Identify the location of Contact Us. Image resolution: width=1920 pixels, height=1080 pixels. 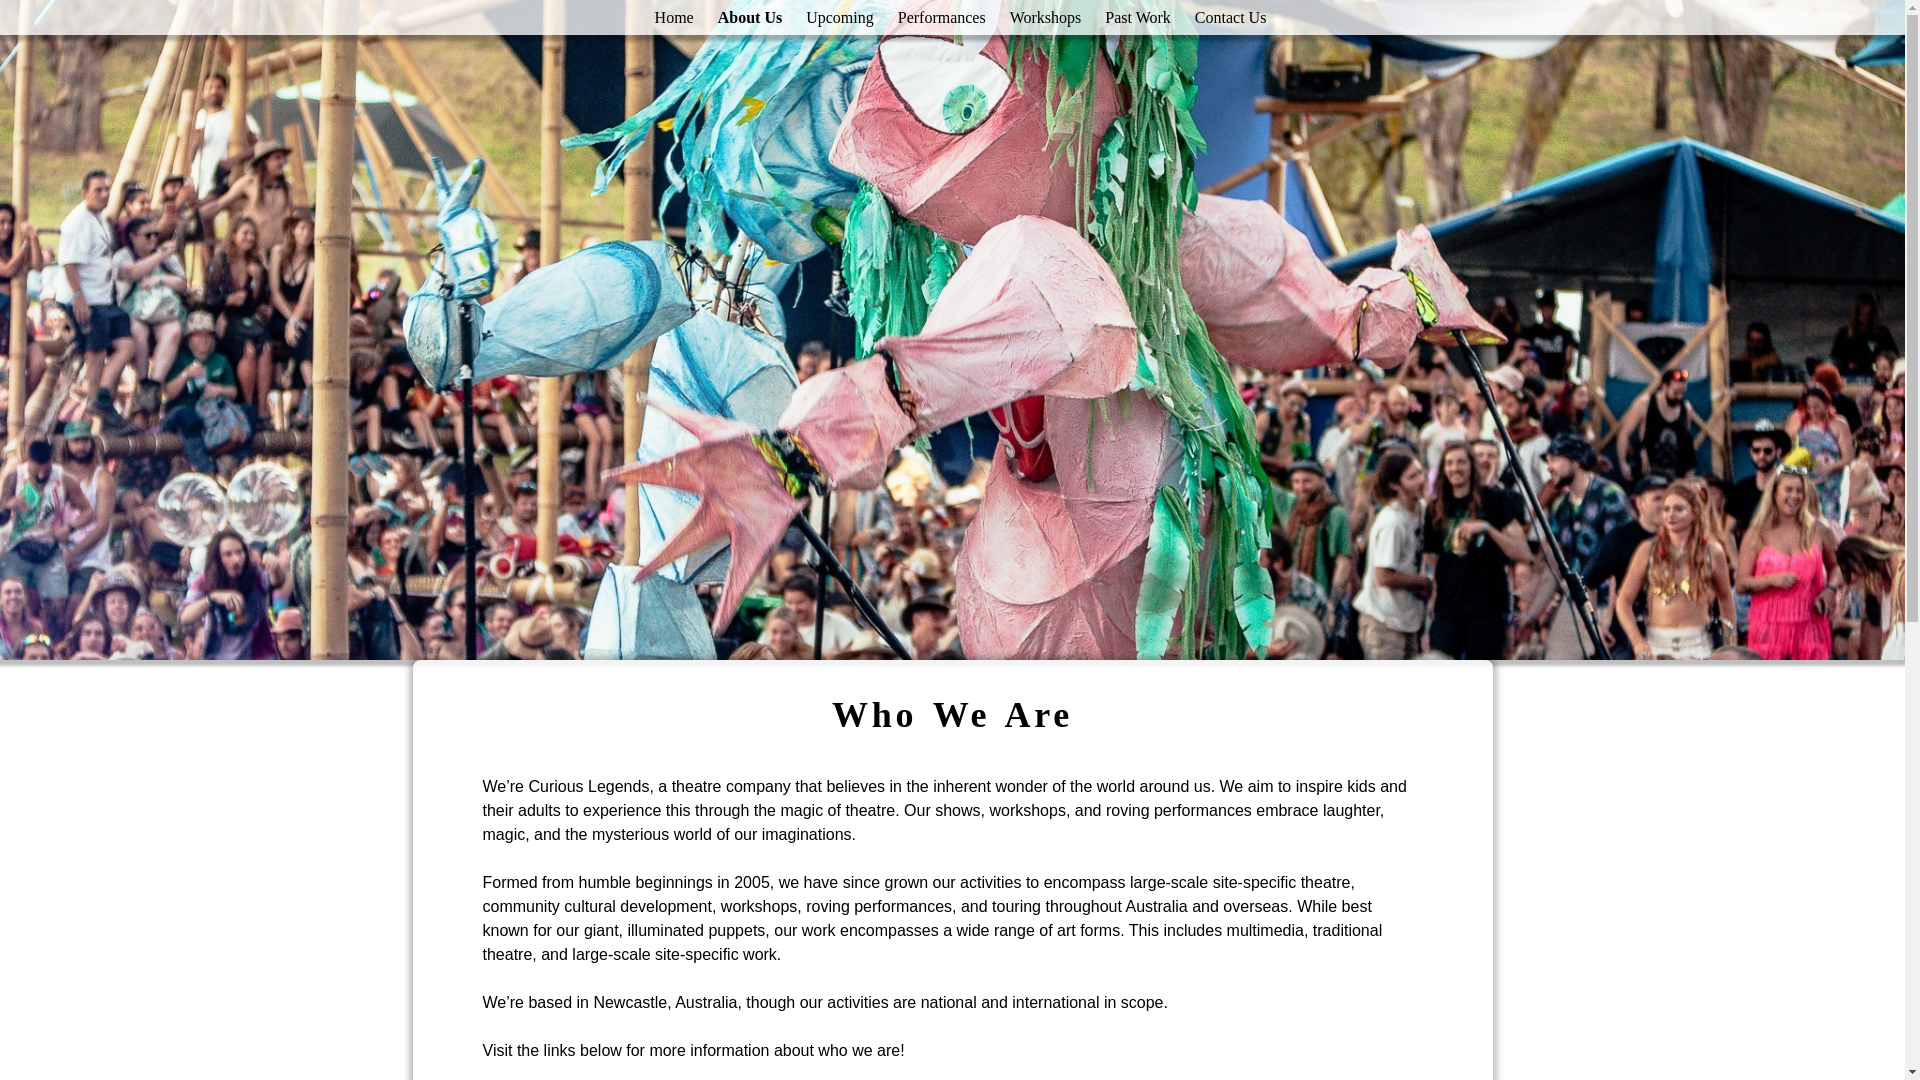
(1230, 17).